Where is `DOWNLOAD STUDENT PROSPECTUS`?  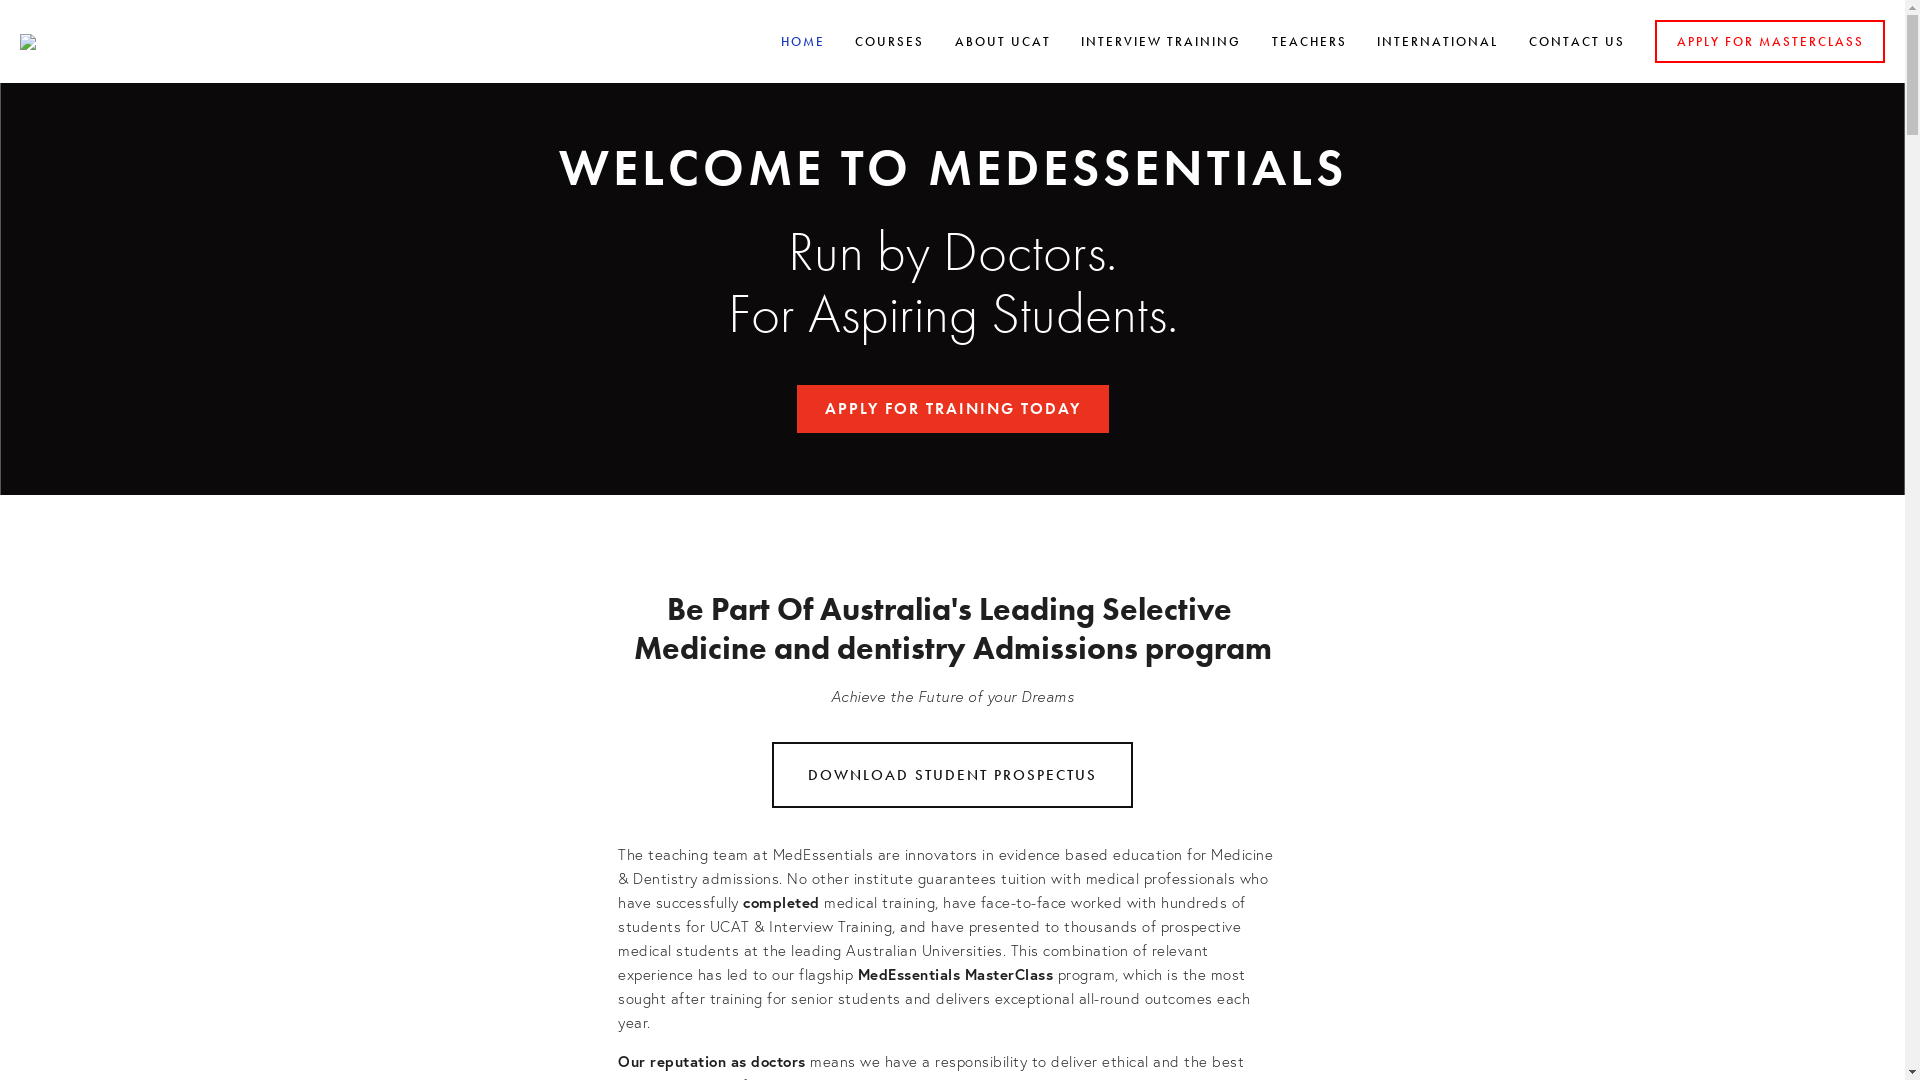
DOWNLOAD STUDENT PROSPECTUS is located at coordinates (952, 775).